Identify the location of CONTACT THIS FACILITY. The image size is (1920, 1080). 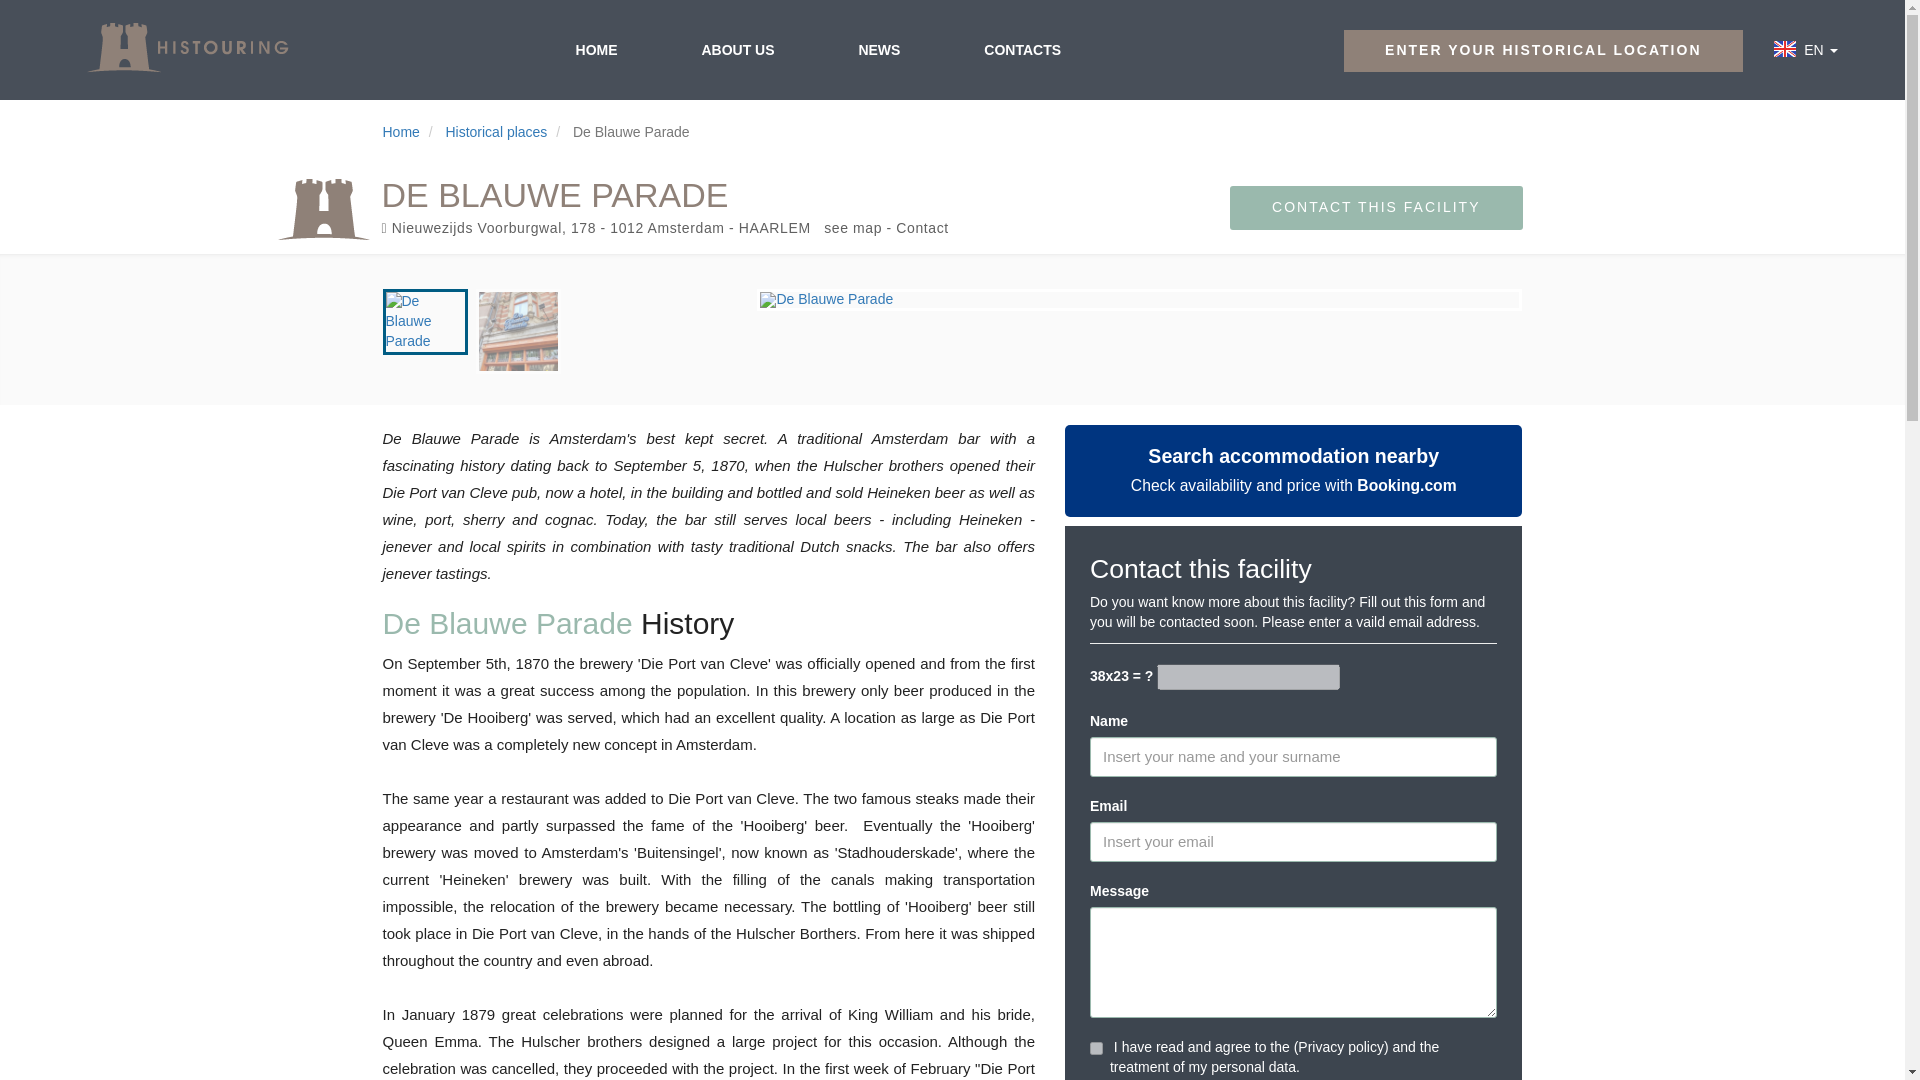
(1376, 208).